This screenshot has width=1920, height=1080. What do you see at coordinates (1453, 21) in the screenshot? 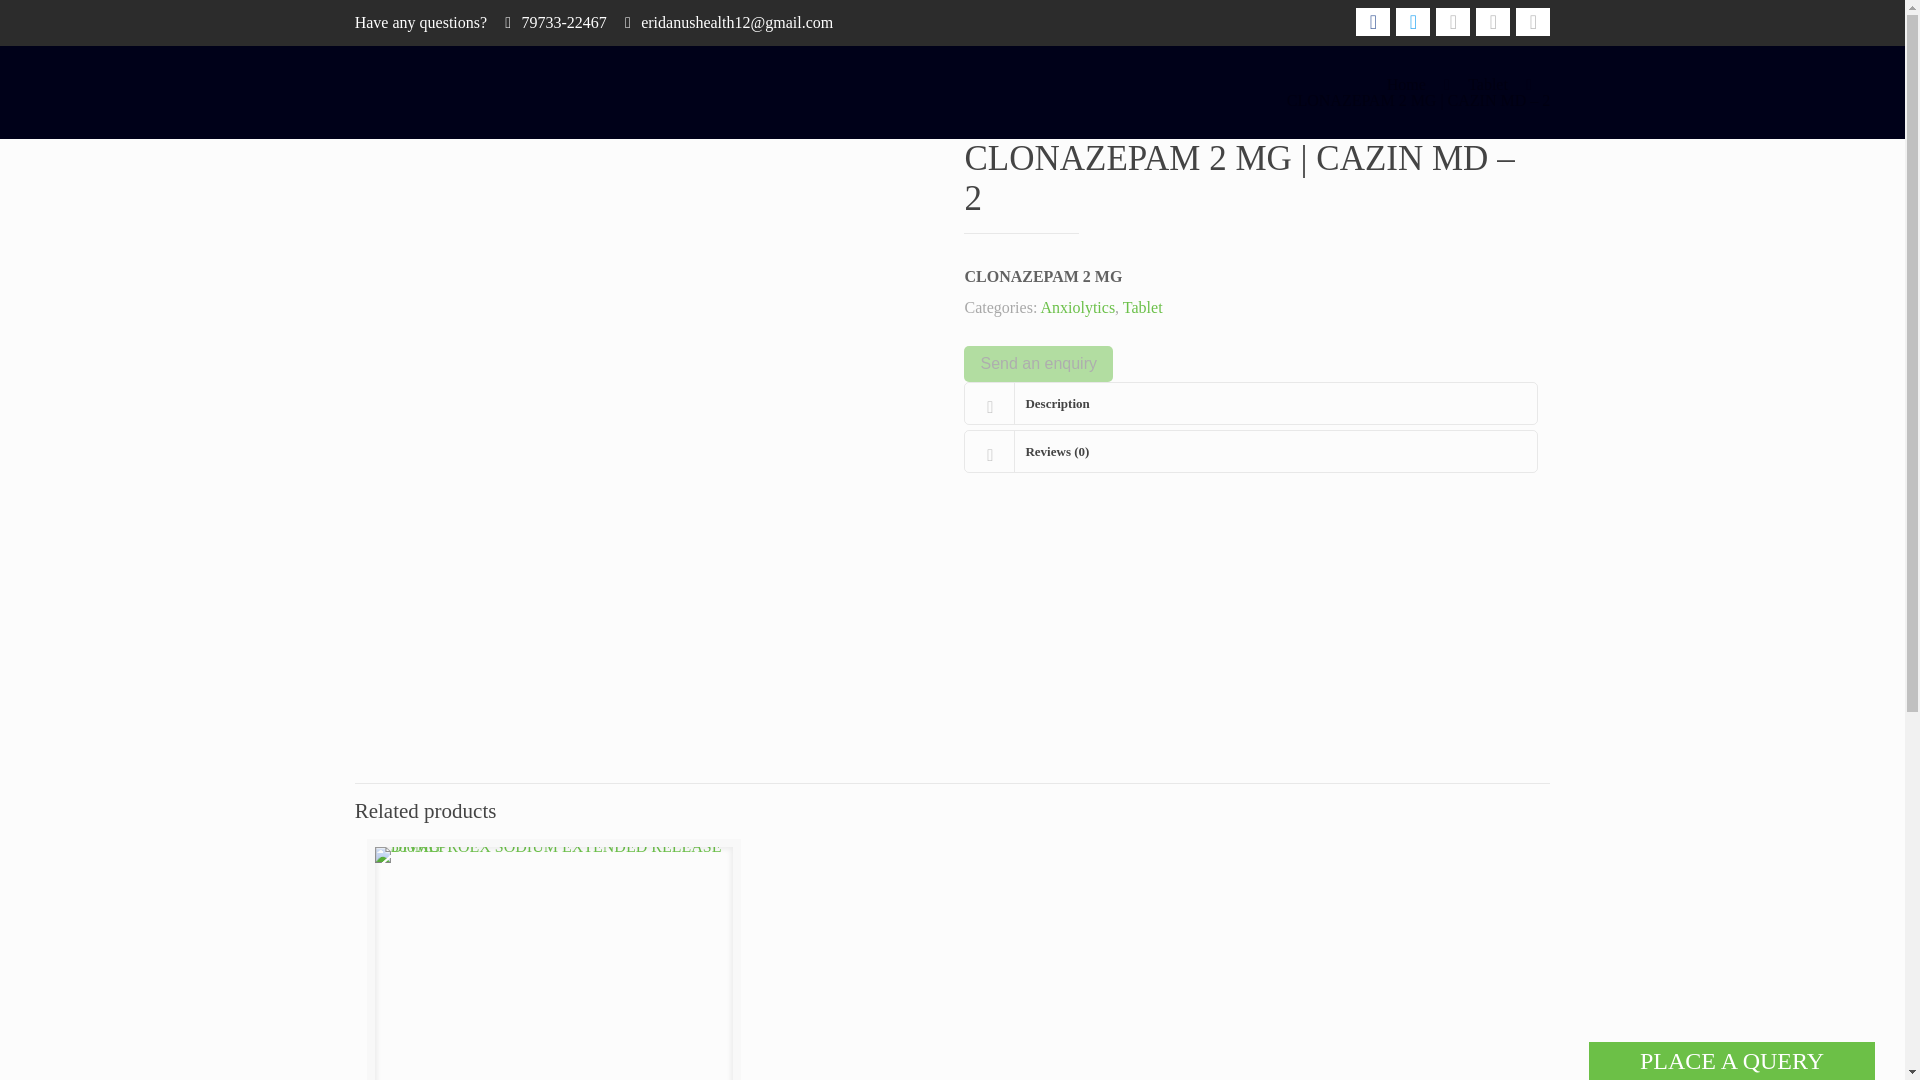
I see `LinkedIn` at bounding box center [1453, 21].